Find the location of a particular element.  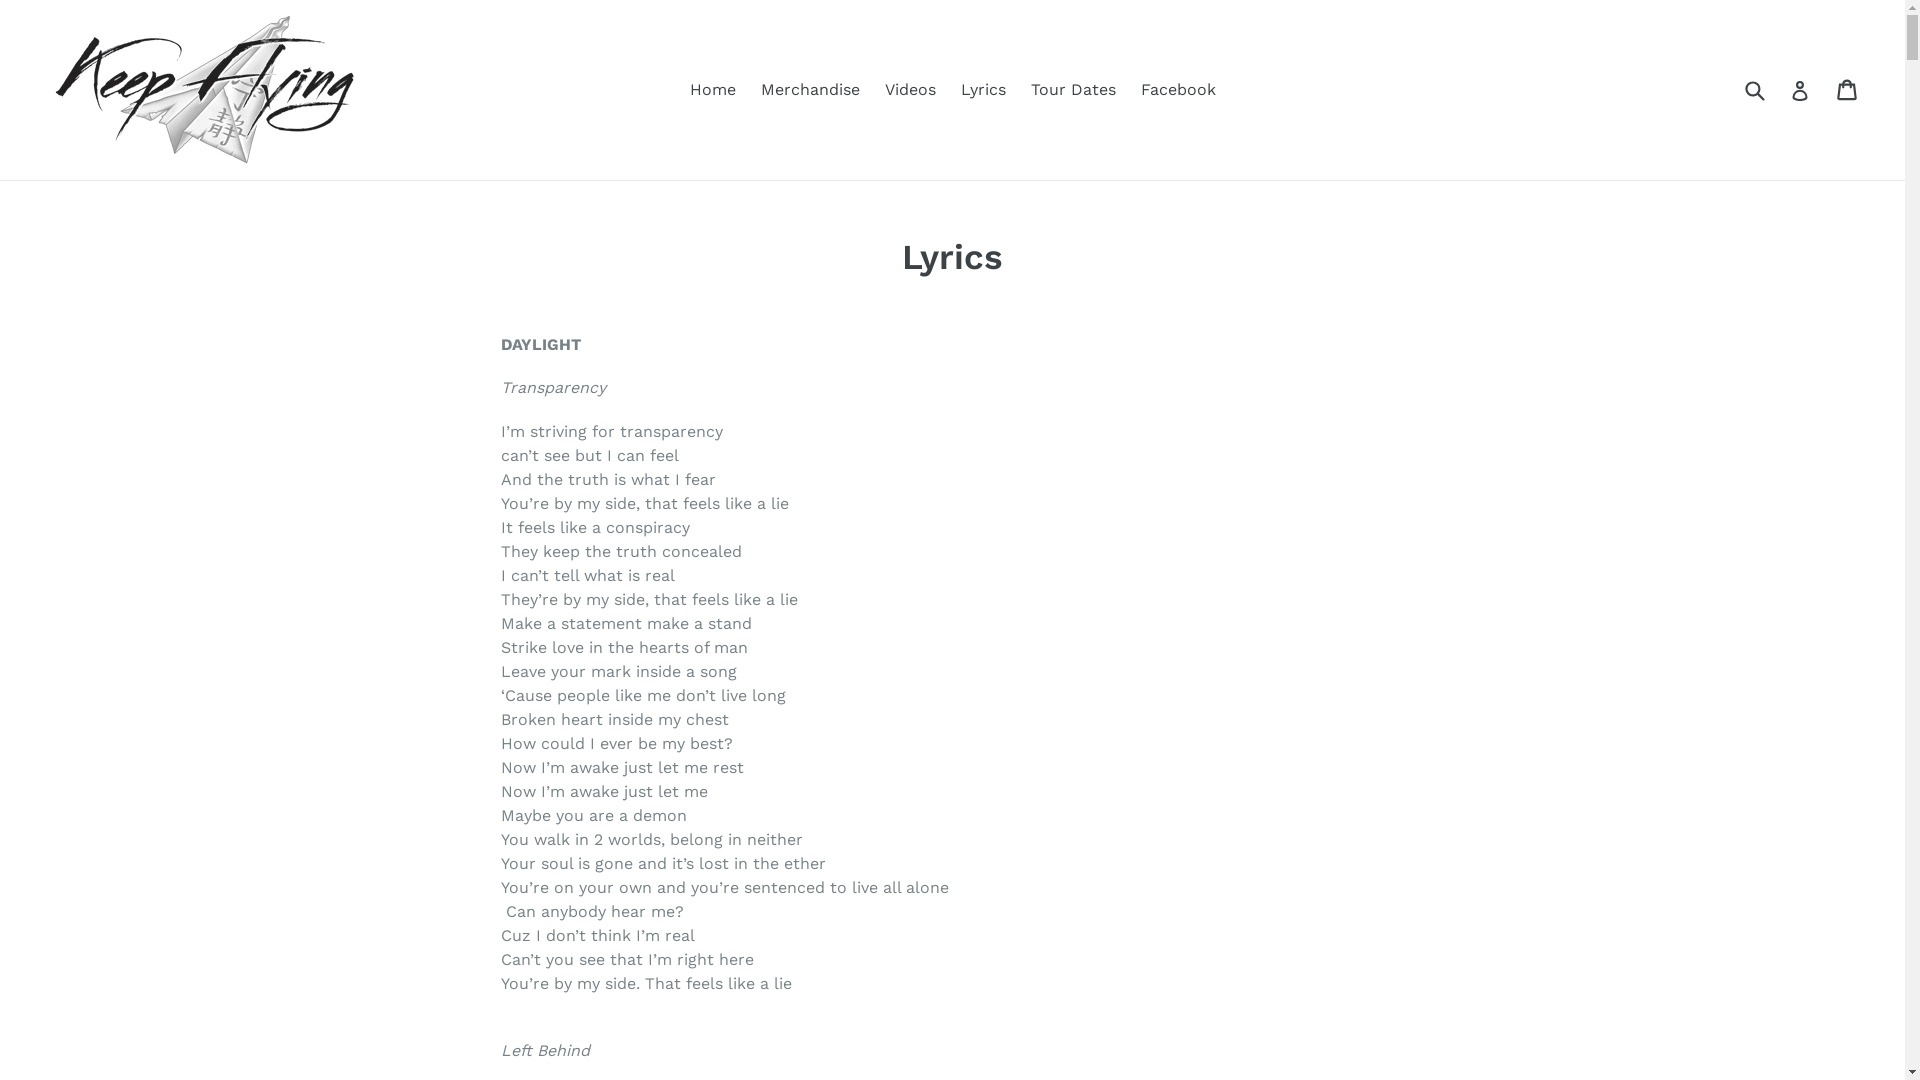

Lyrics is located at coordinates (982, 90).